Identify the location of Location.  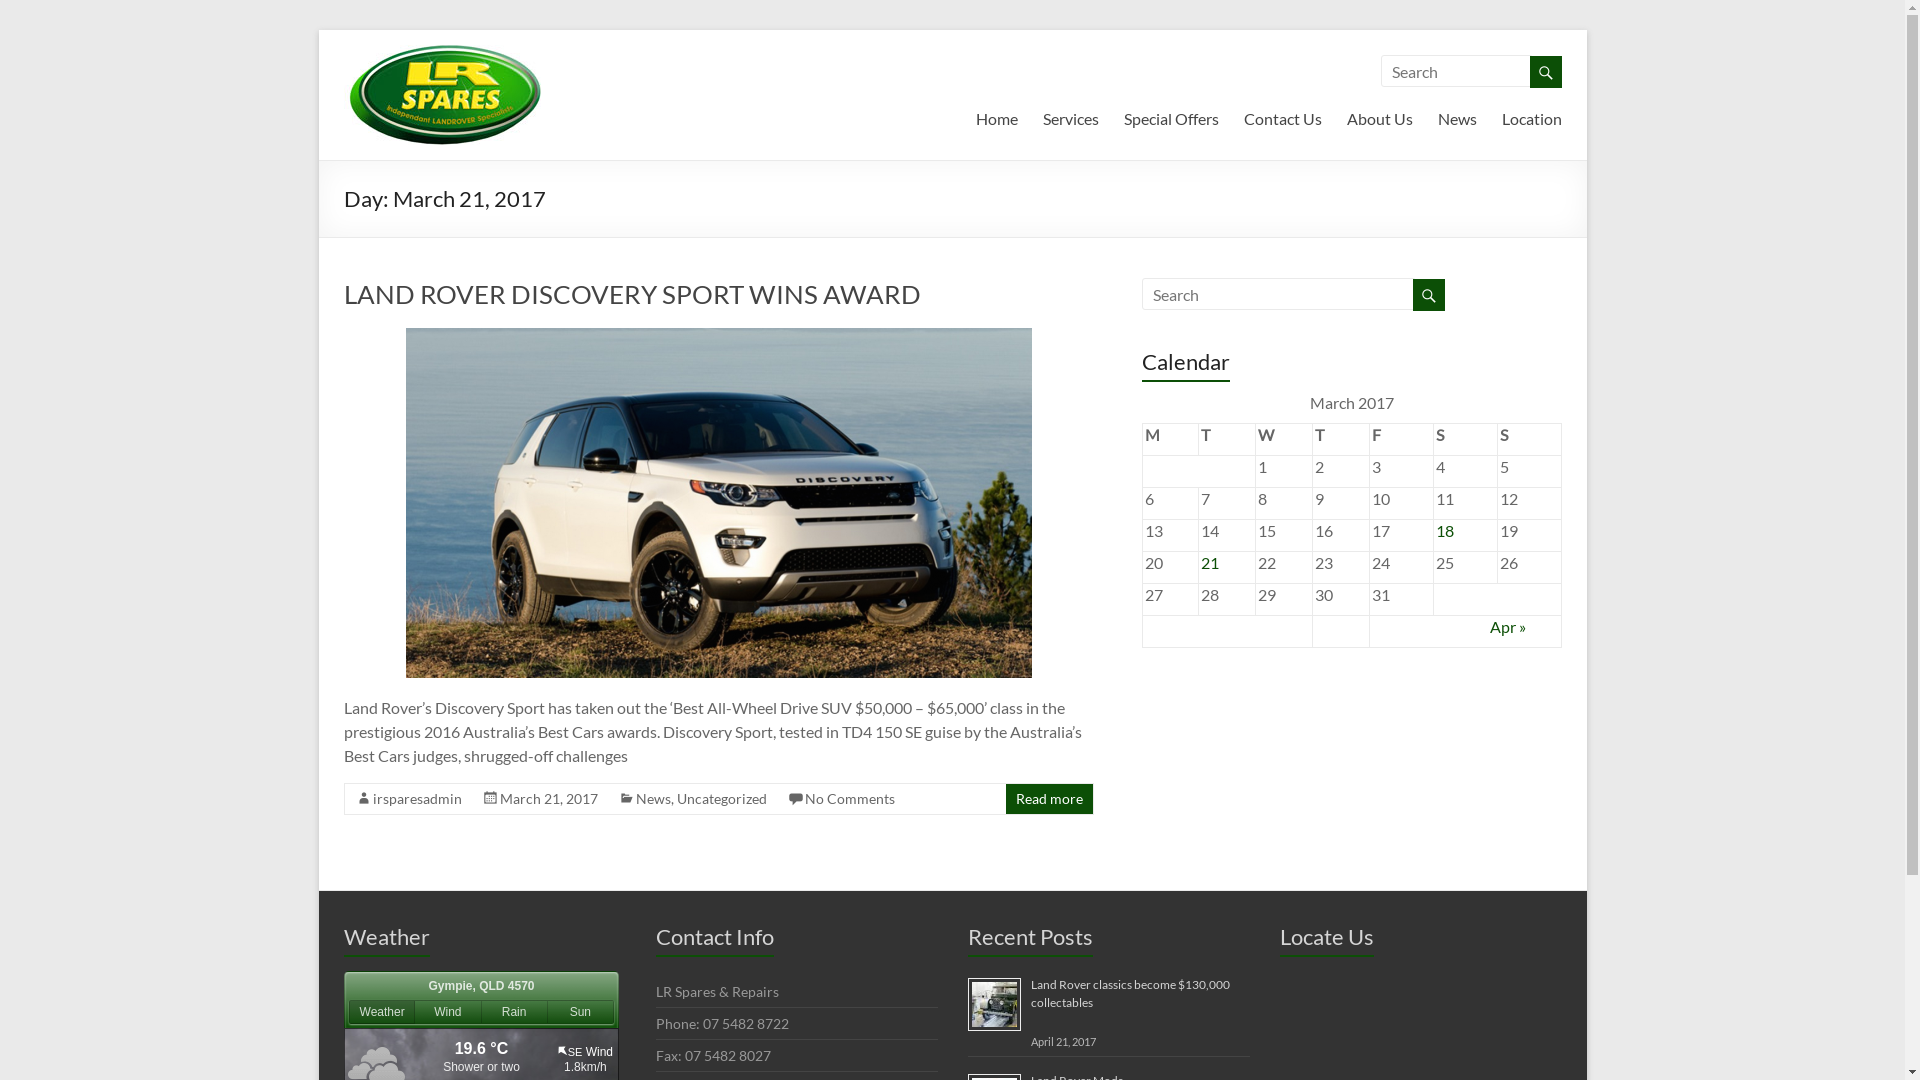
(1532, 115).